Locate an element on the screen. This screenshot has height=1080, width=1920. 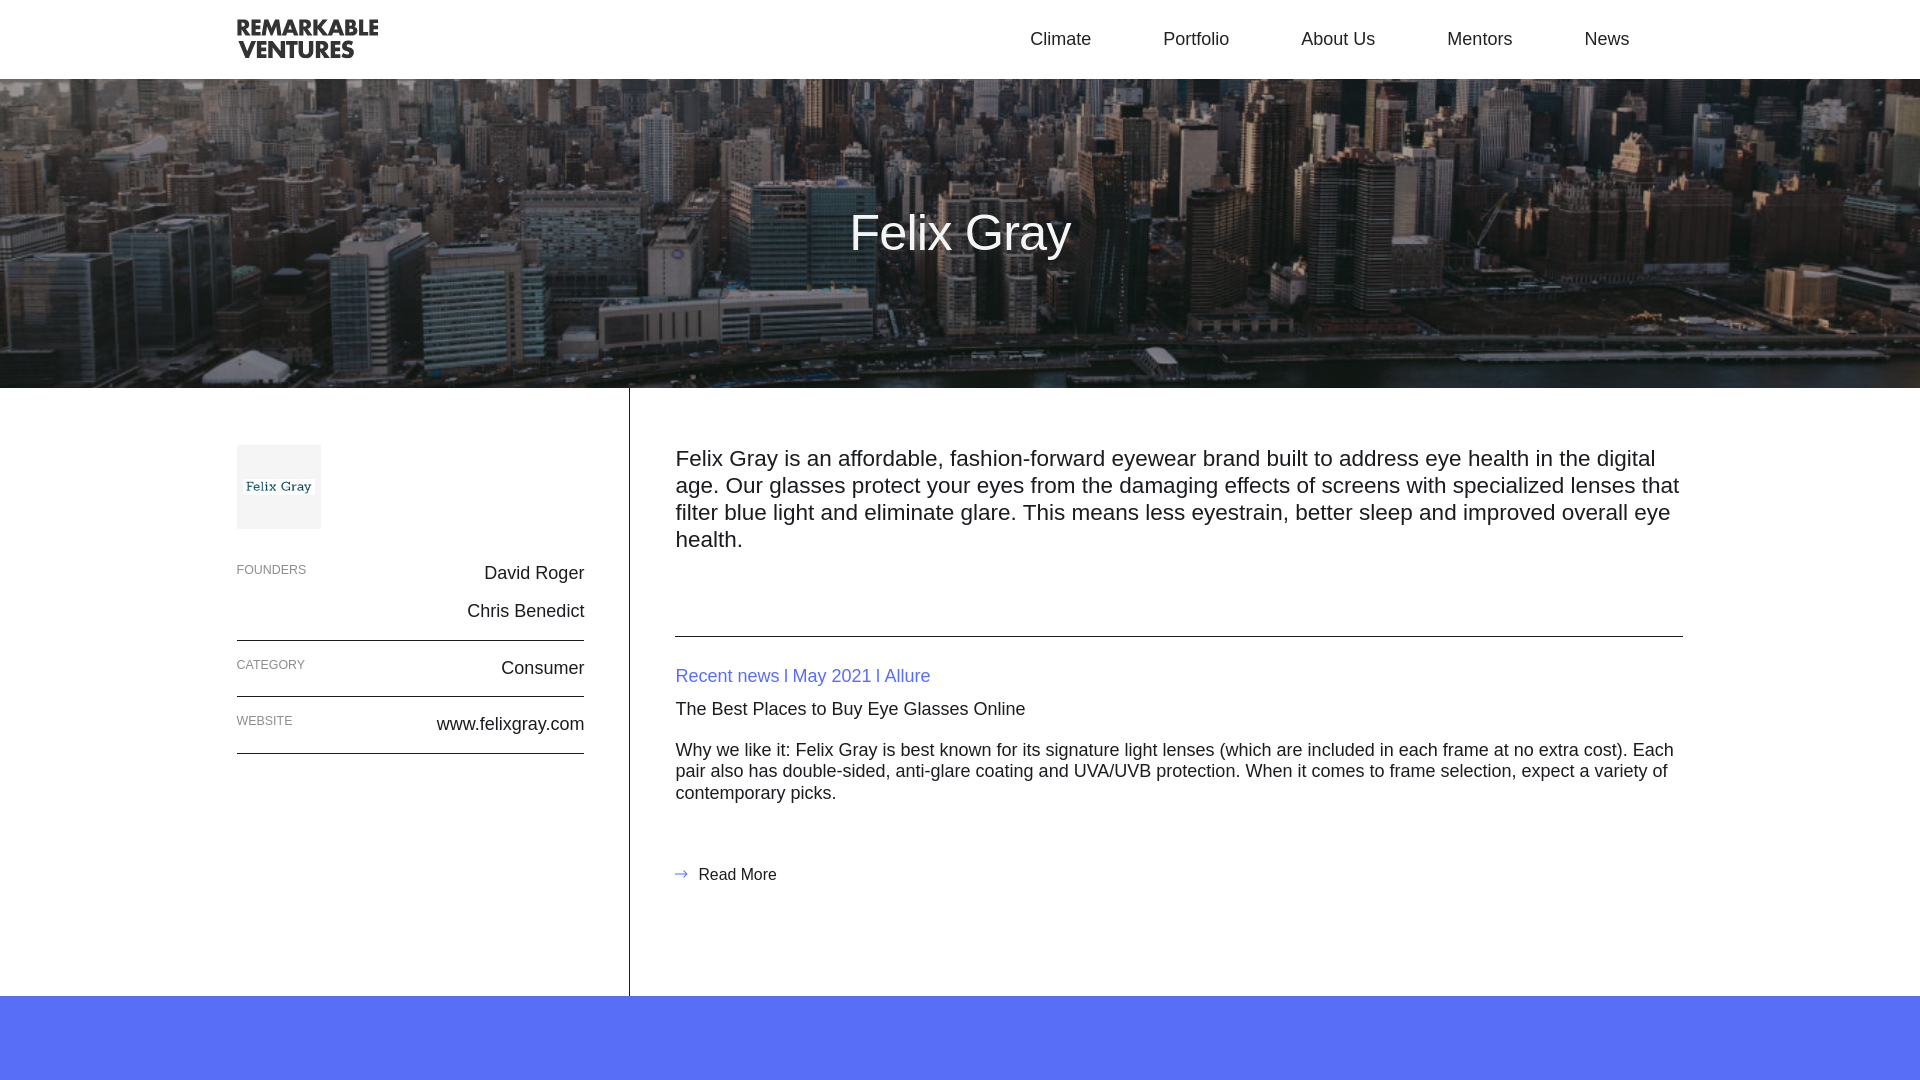
Read More is located at coordinates (725, 874).